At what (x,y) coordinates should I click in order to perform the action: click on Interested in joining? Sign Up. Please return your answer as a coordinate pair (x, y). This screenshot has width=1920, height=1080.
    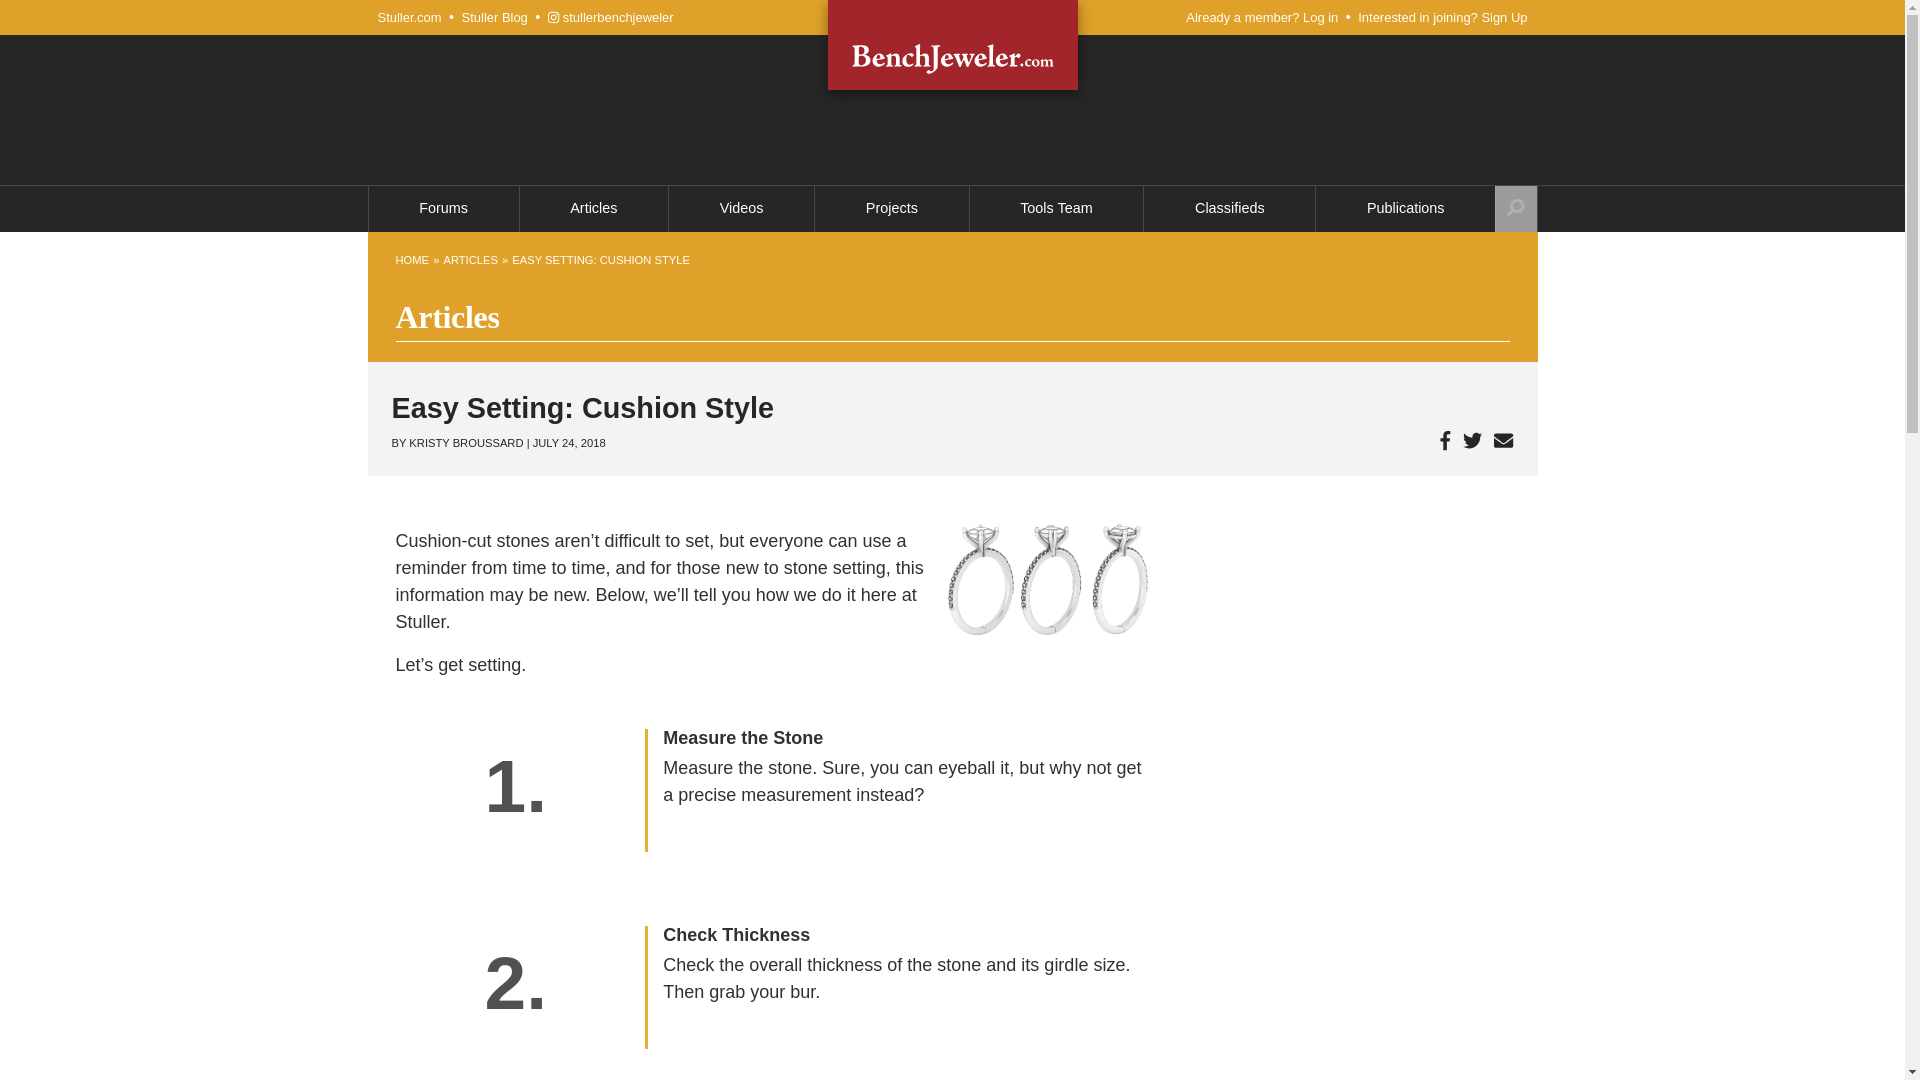
    Looking at the image, I should click on (1442, 17).